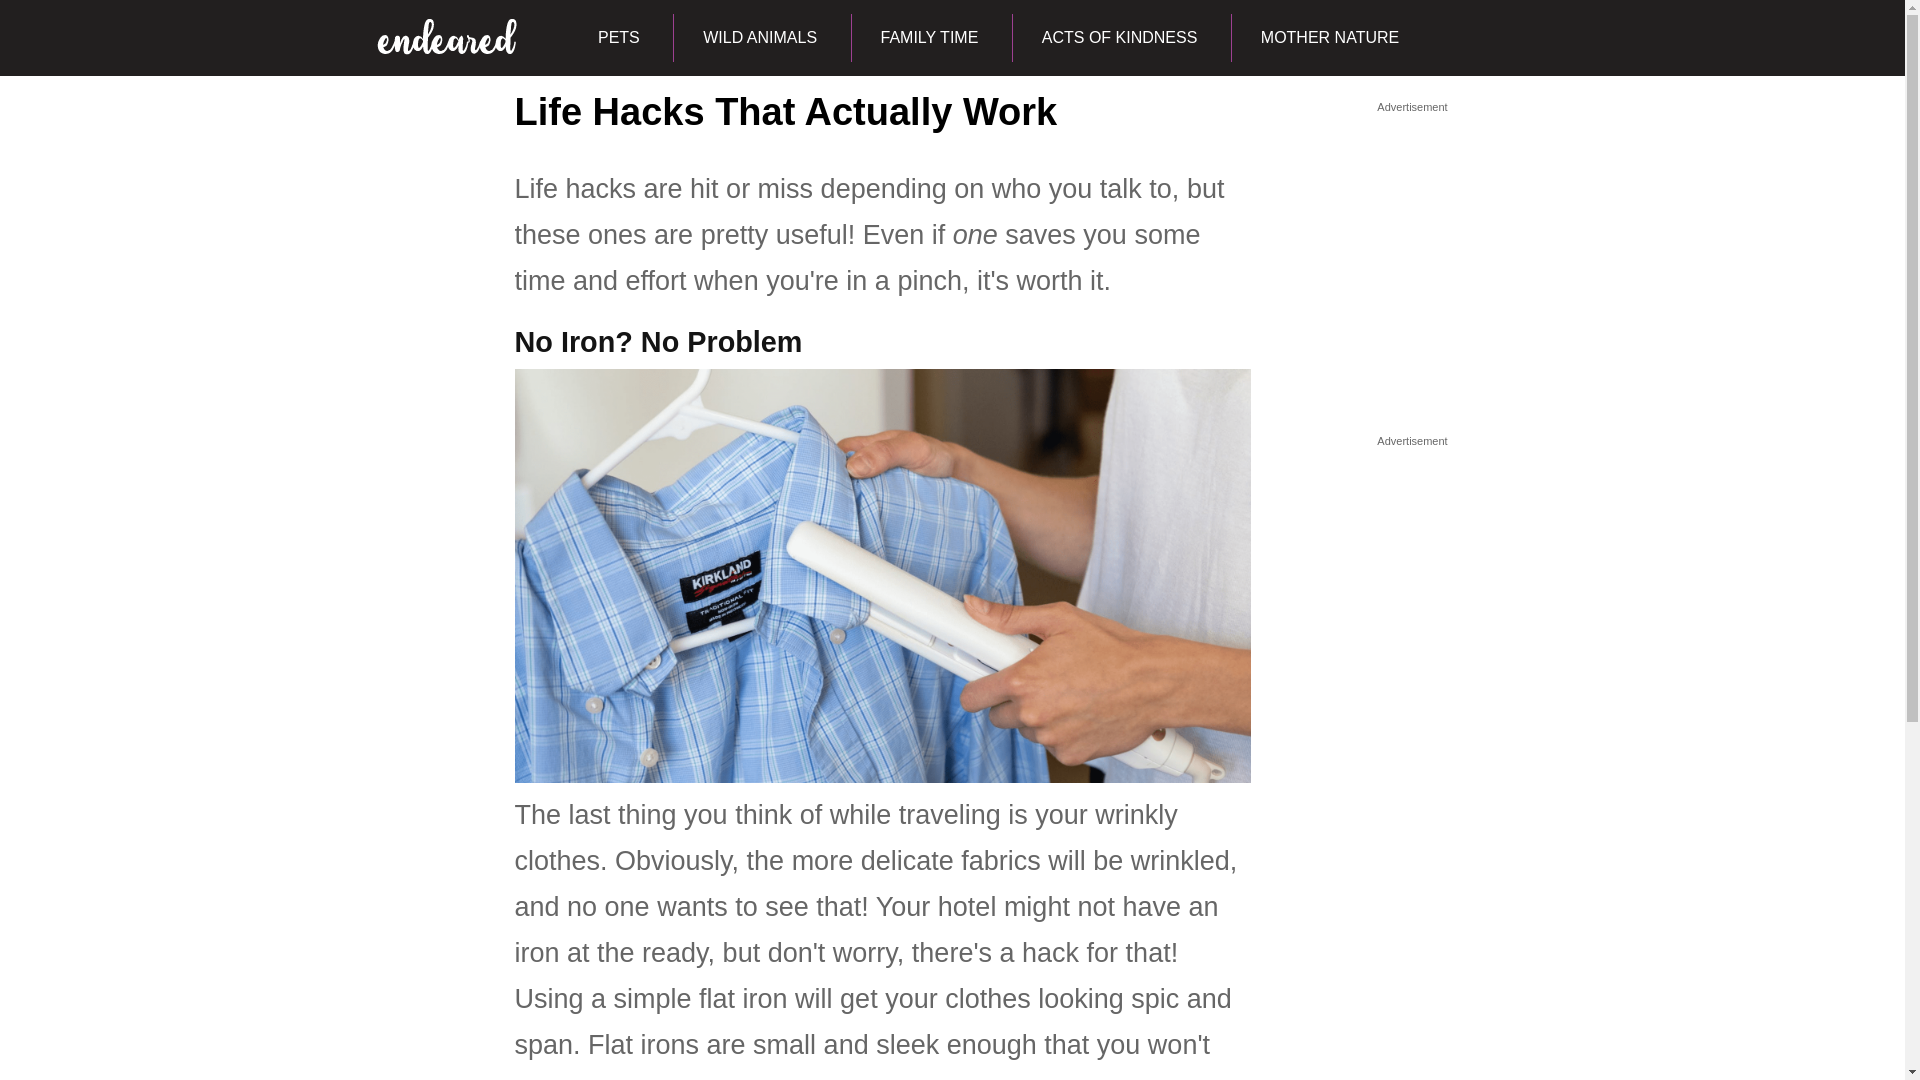 The image size is (1920, 1080). Describe the element at coordinates (1329, 38) in the screenshot. I see `MOTHER NATURE` at that location.